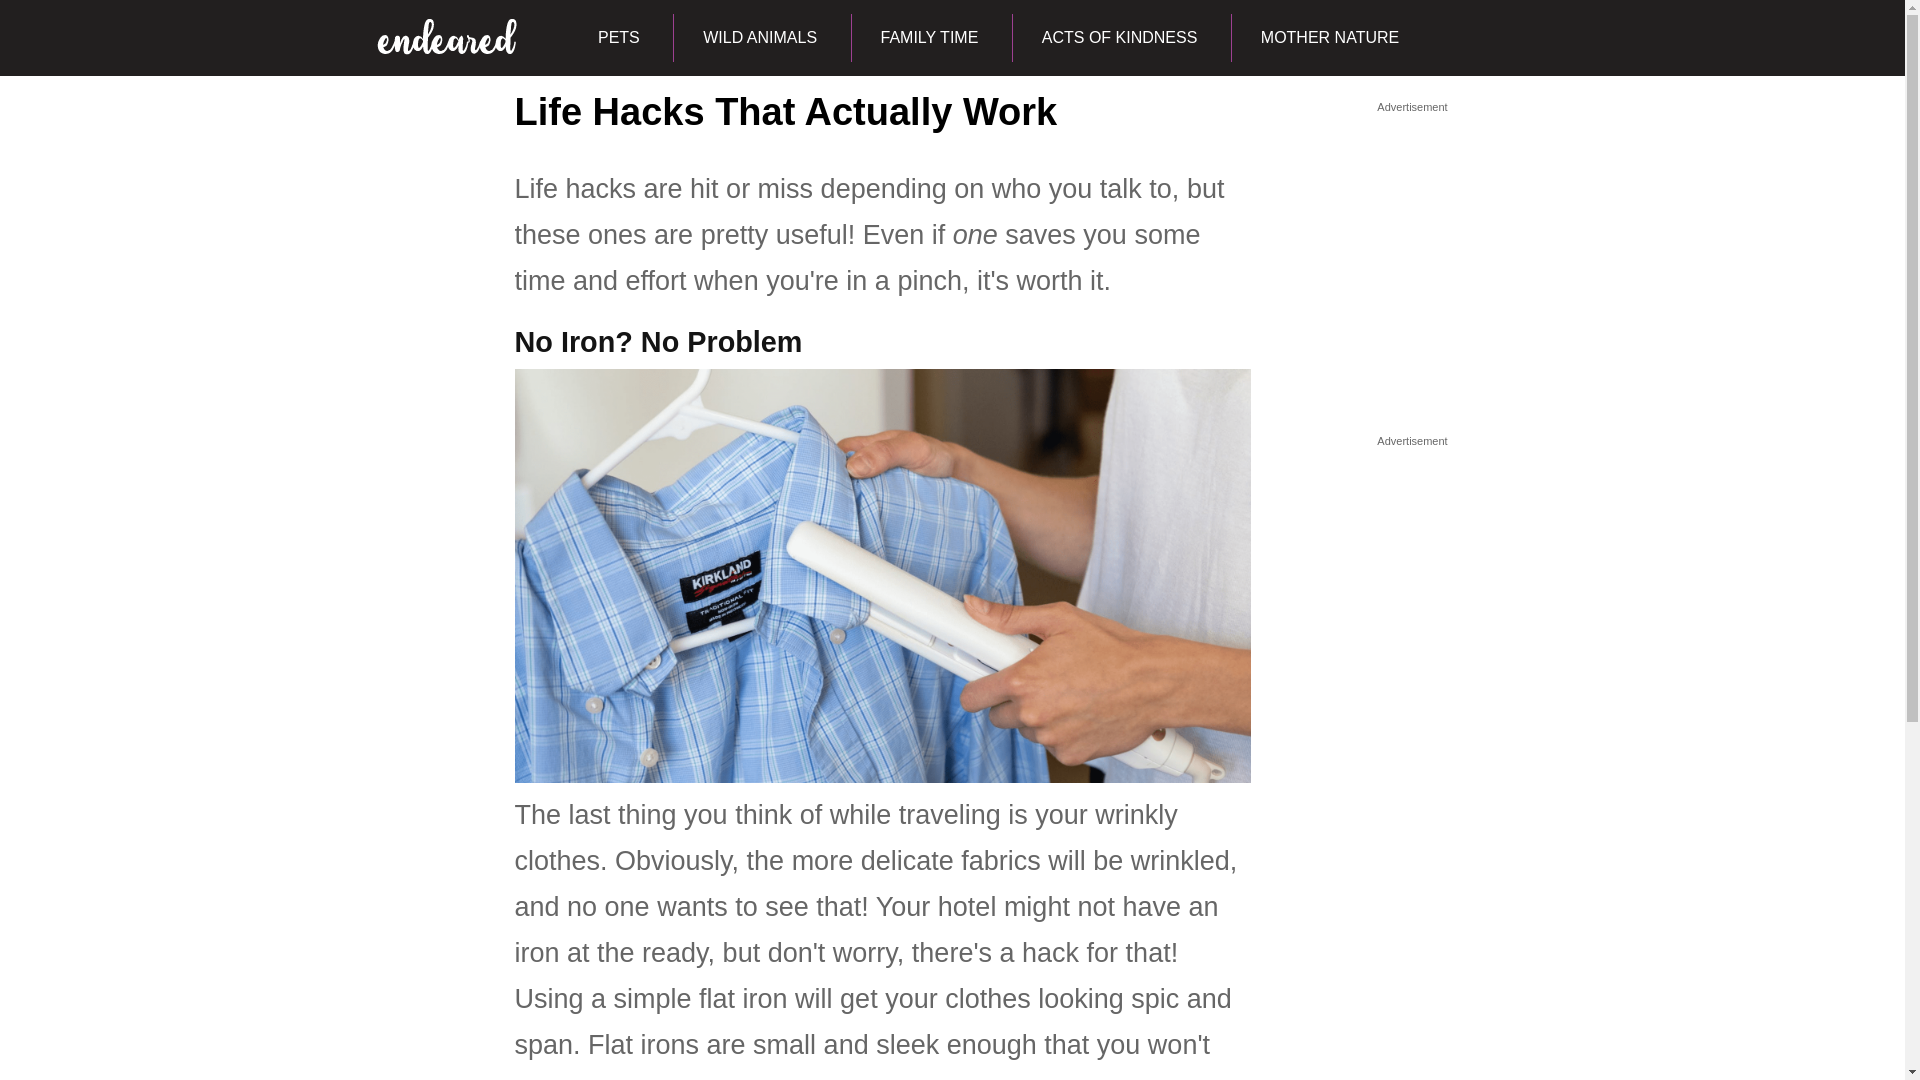 The image size is (1920, 1080). Describe the element at coordinates (1329, 38) in the screenshot. I see `MOTHER NATURE` at that location.